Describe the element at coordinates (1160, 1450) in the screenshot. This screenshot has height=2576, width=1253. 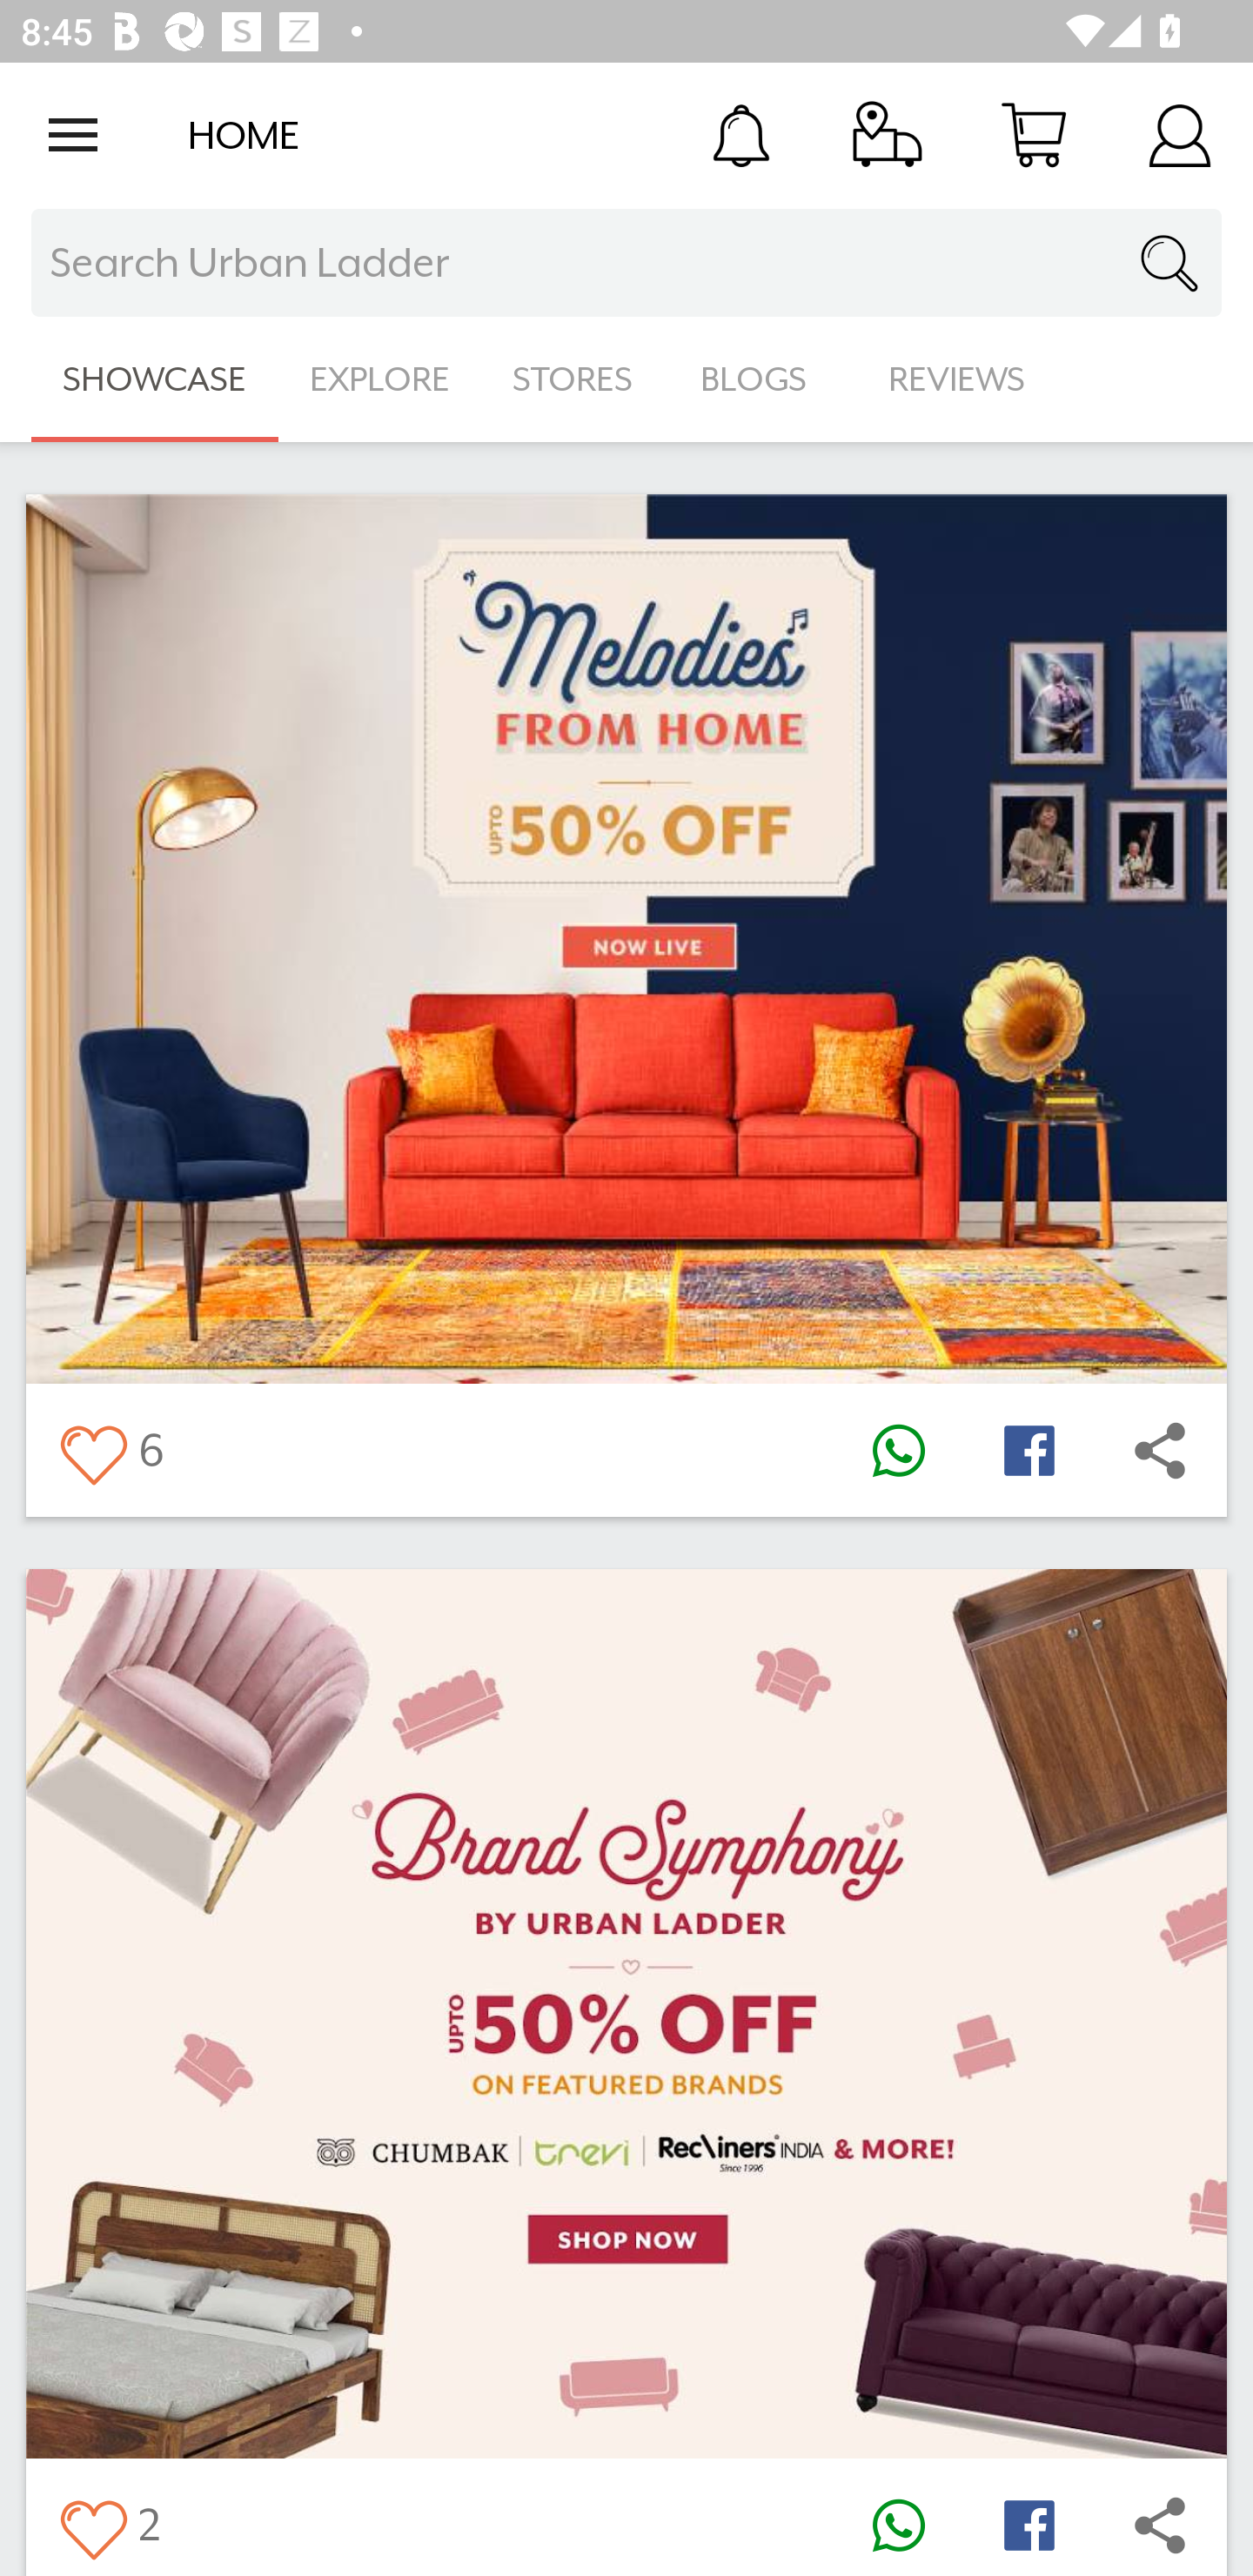
I see `` at that location.